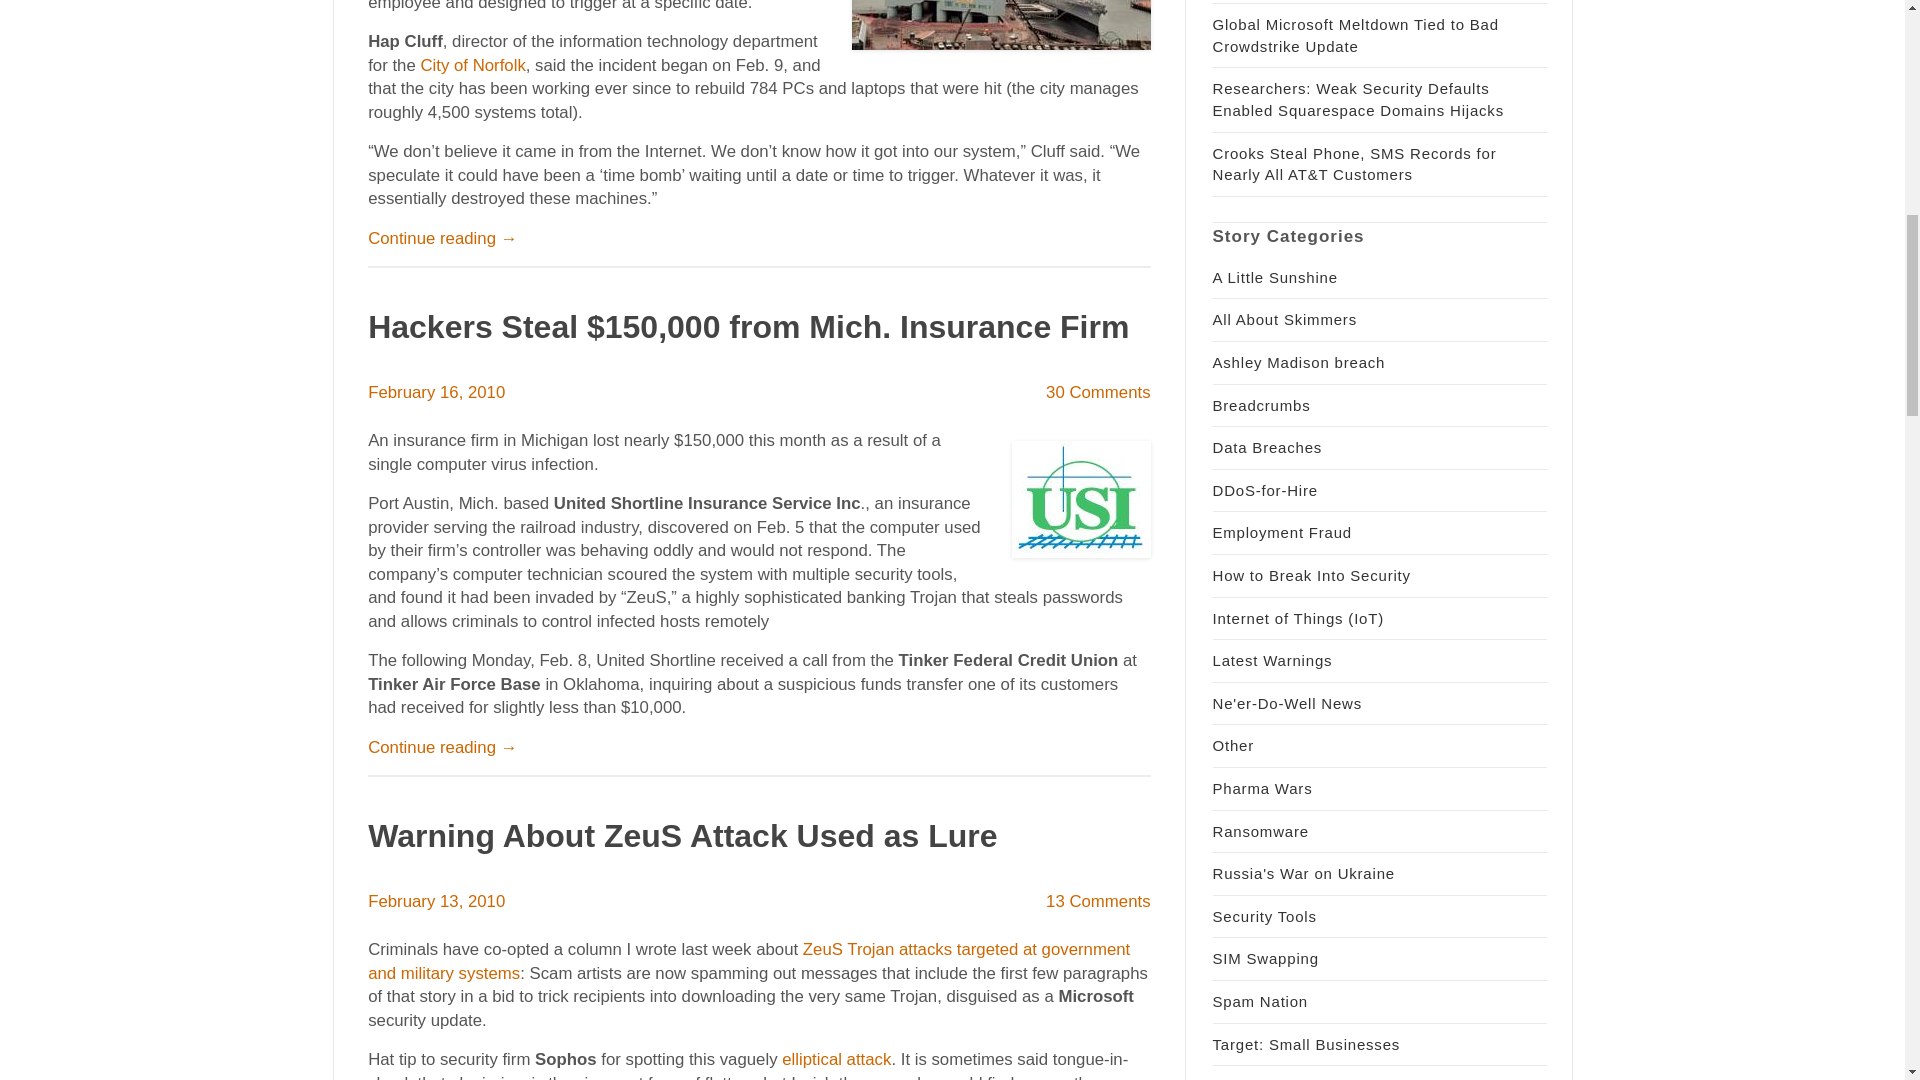 The image size is (1920, 1080). What do you see at coordinates (682, 836) in the screenshot?
I see `Permalink to Warning About ZeuS Attack Used as Lure` at bounding box center [682, 836].